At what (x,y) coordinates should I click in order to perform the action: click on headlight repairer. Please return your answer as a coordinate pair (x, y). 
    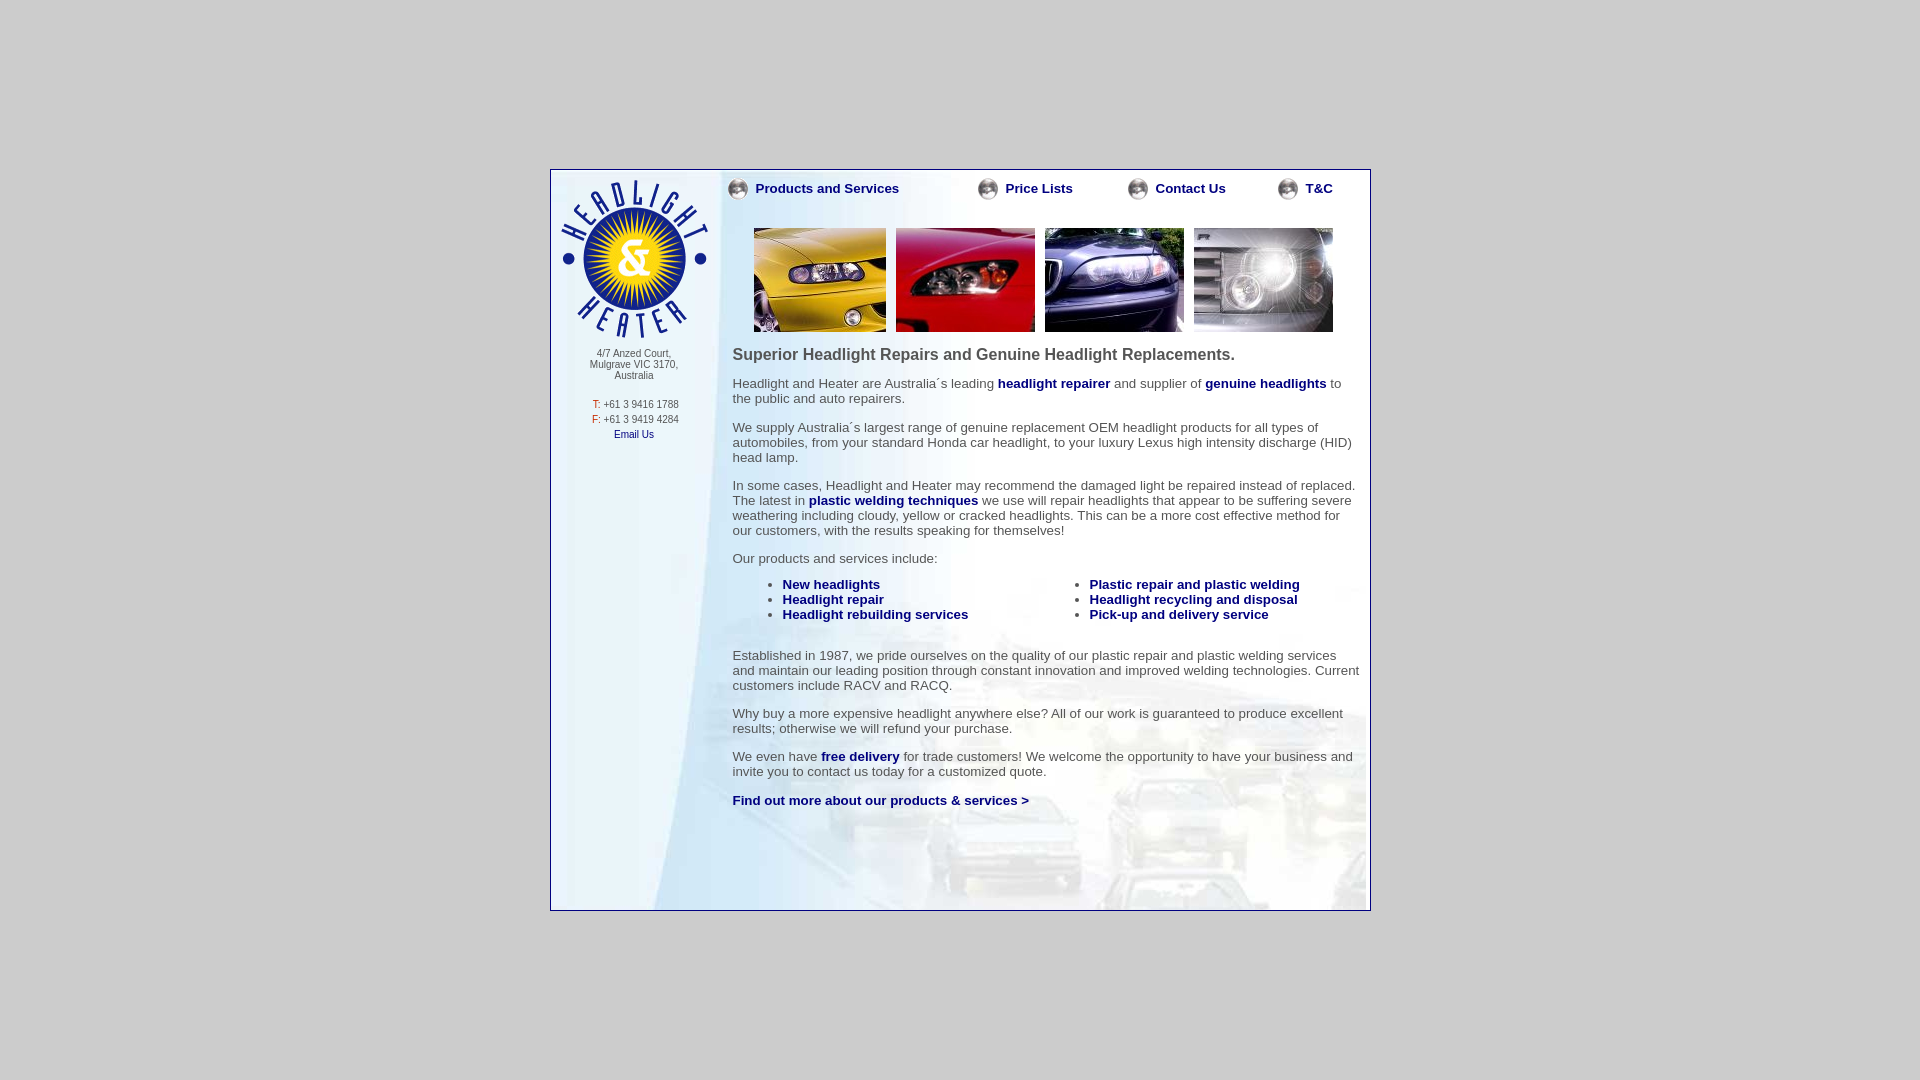
    Looking at the image, I should click on (1054, 384).